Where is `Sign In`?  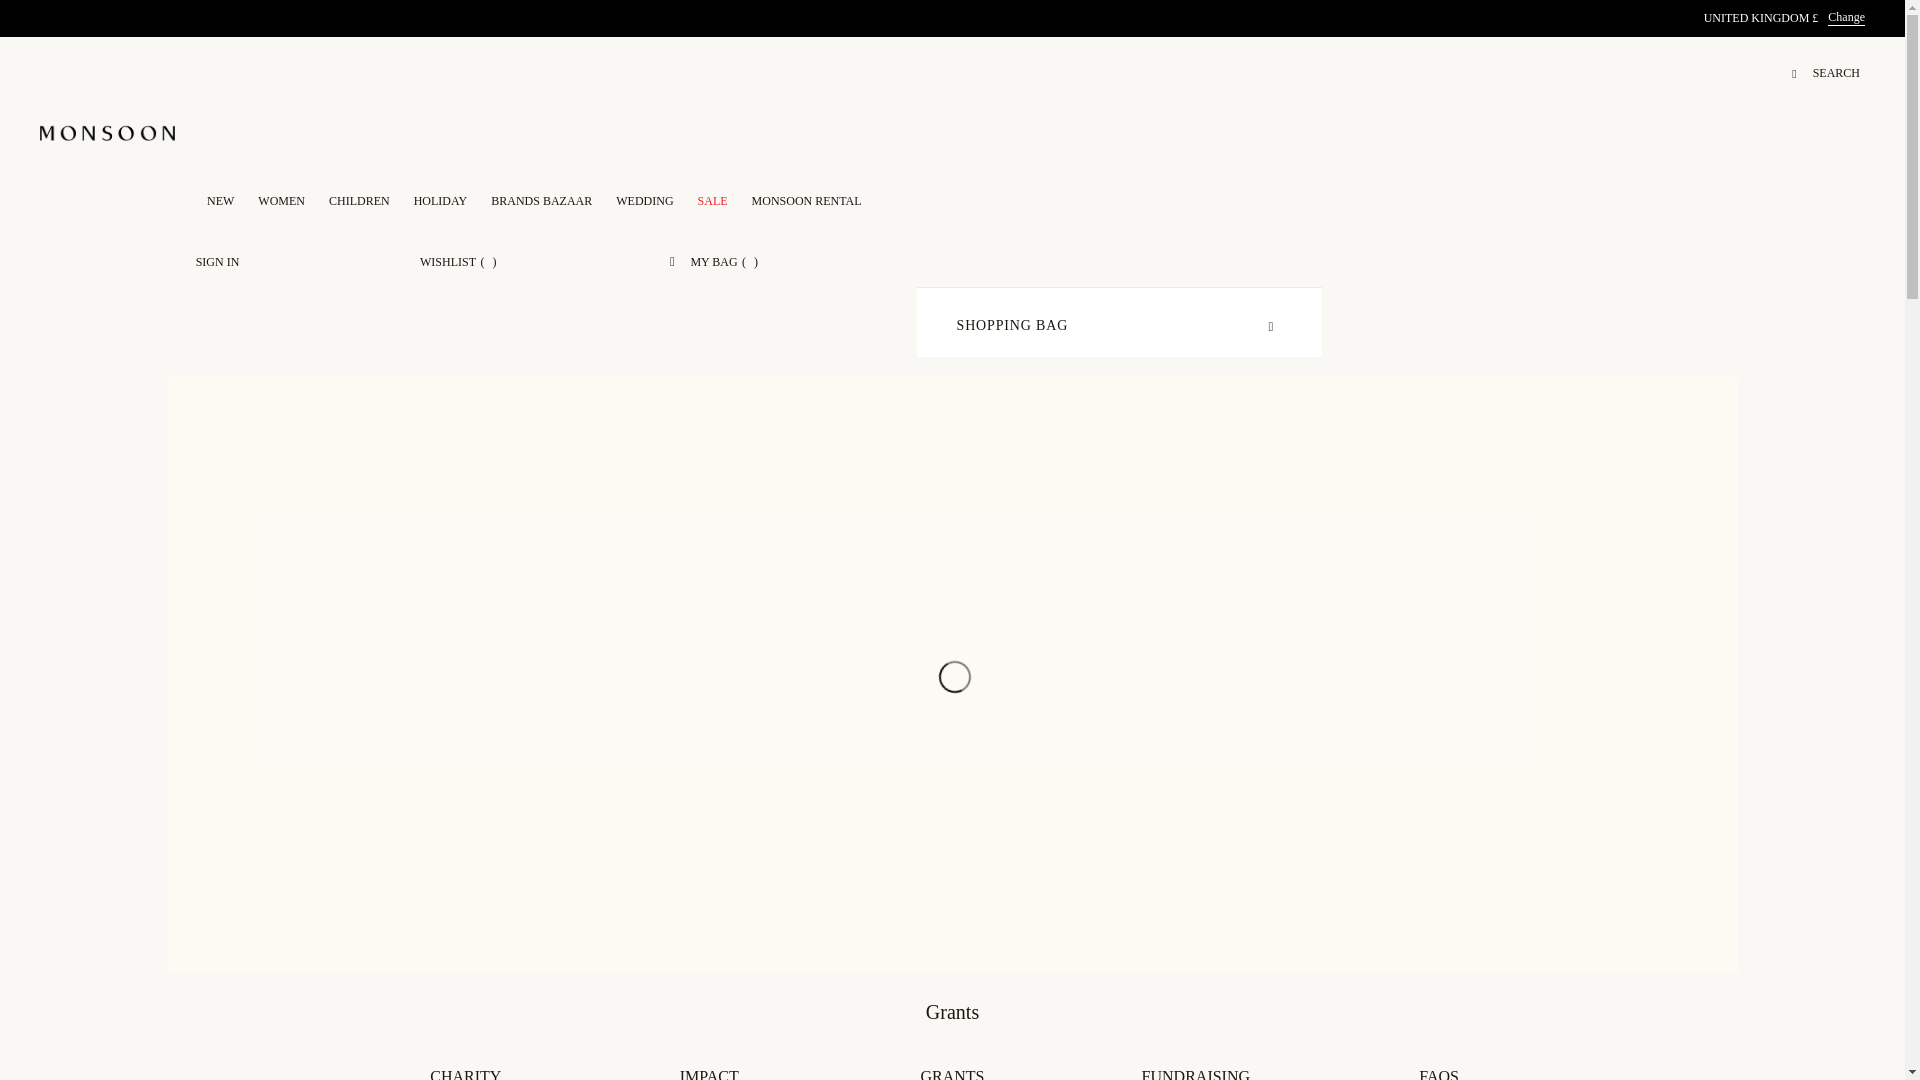 Sign In is located at coordinates (218, 256).